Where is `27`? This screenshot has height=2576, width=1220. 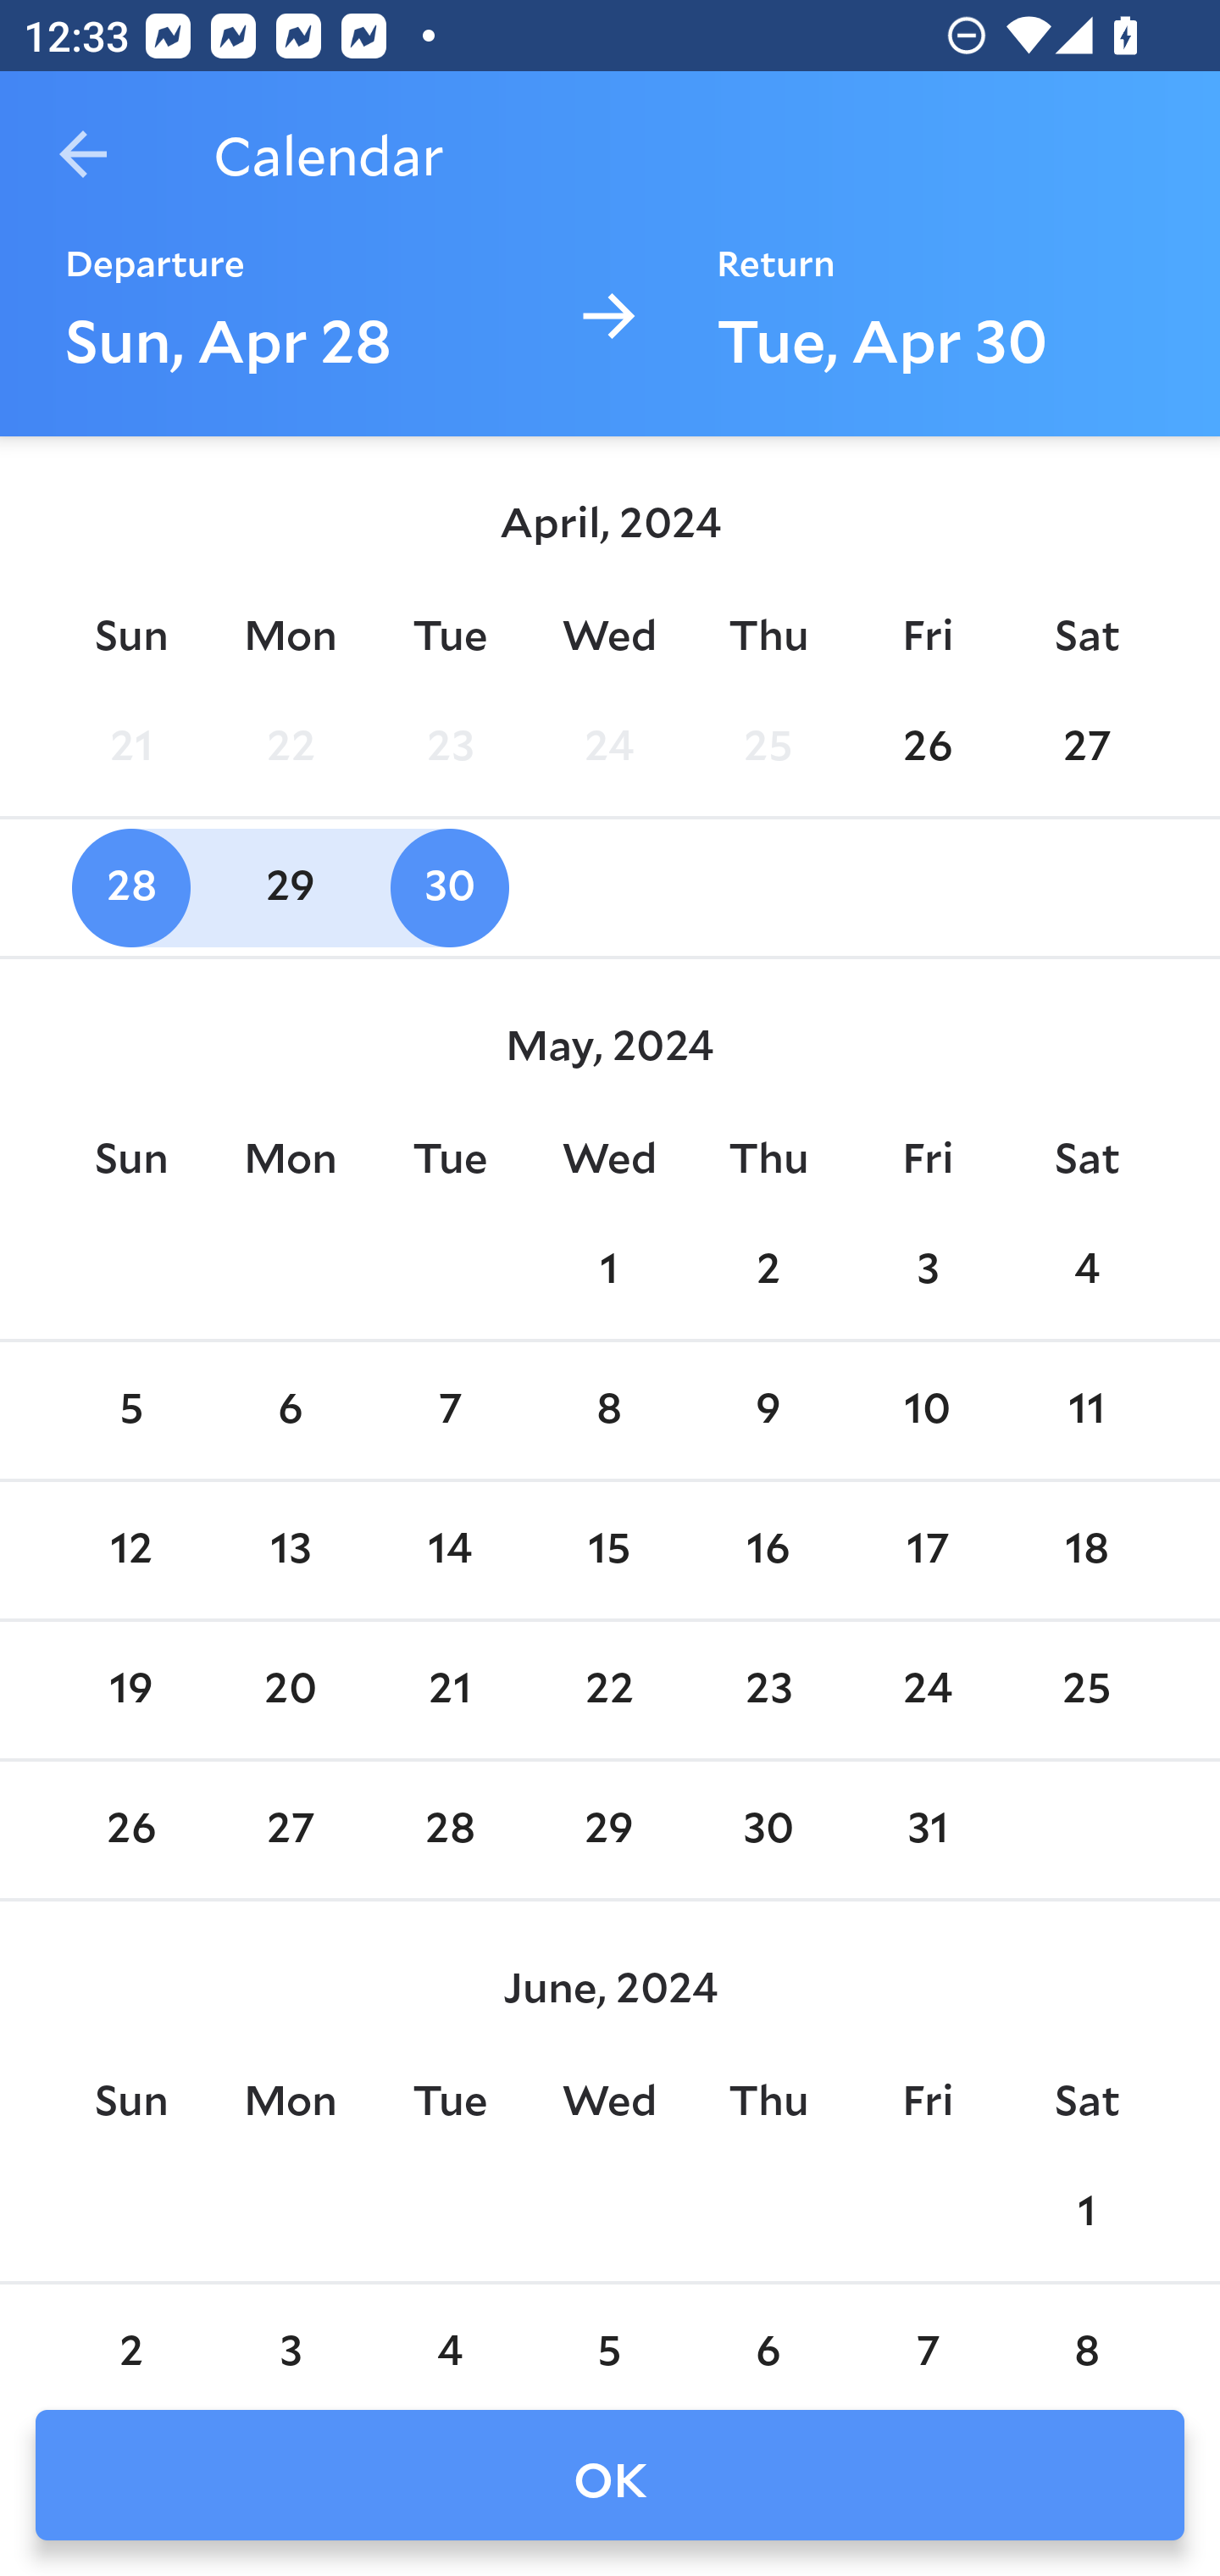
27 is located at coordinates (1086, 747).